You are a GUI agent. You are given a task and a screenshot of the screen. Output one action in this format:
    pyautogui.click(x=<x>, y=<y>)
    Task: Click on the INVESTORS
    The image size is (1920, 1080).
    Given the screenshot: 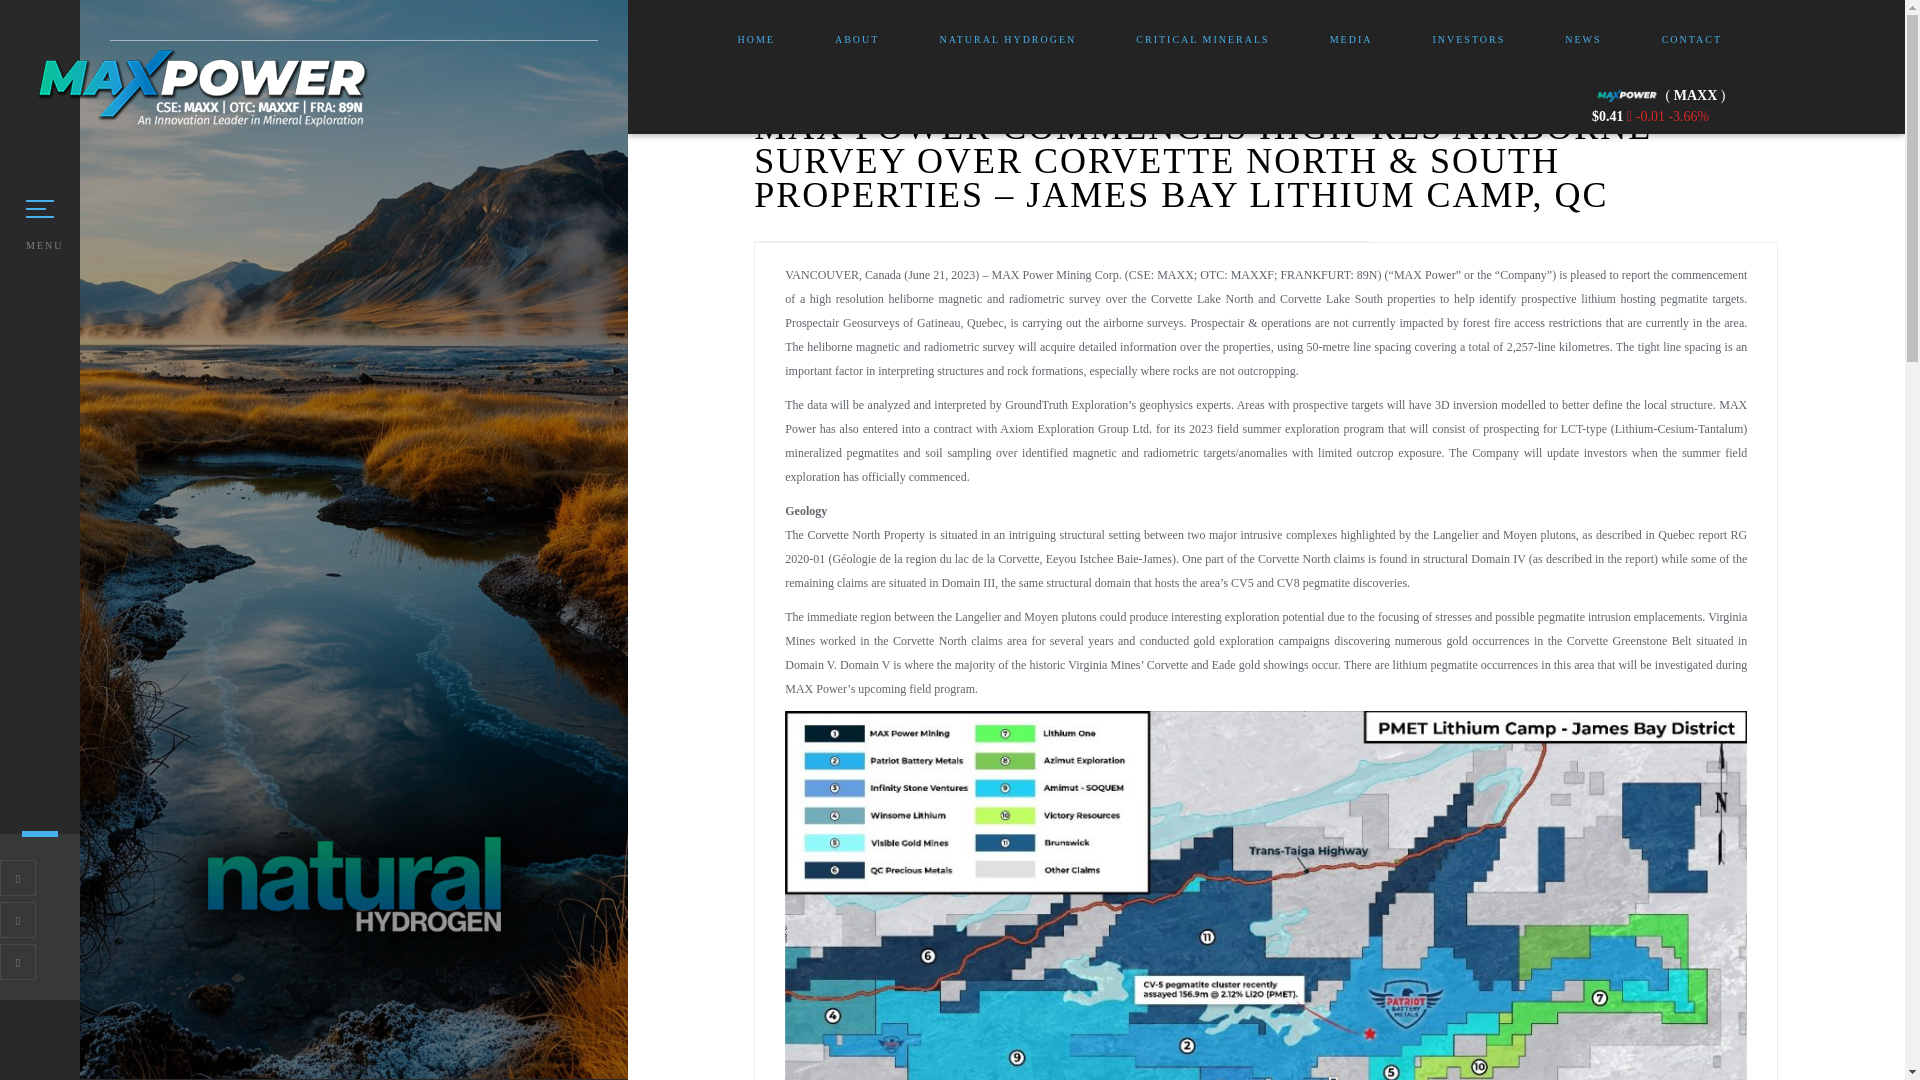 What is the action you would take?
    pyautogui.click(x=1468, y=39)
    